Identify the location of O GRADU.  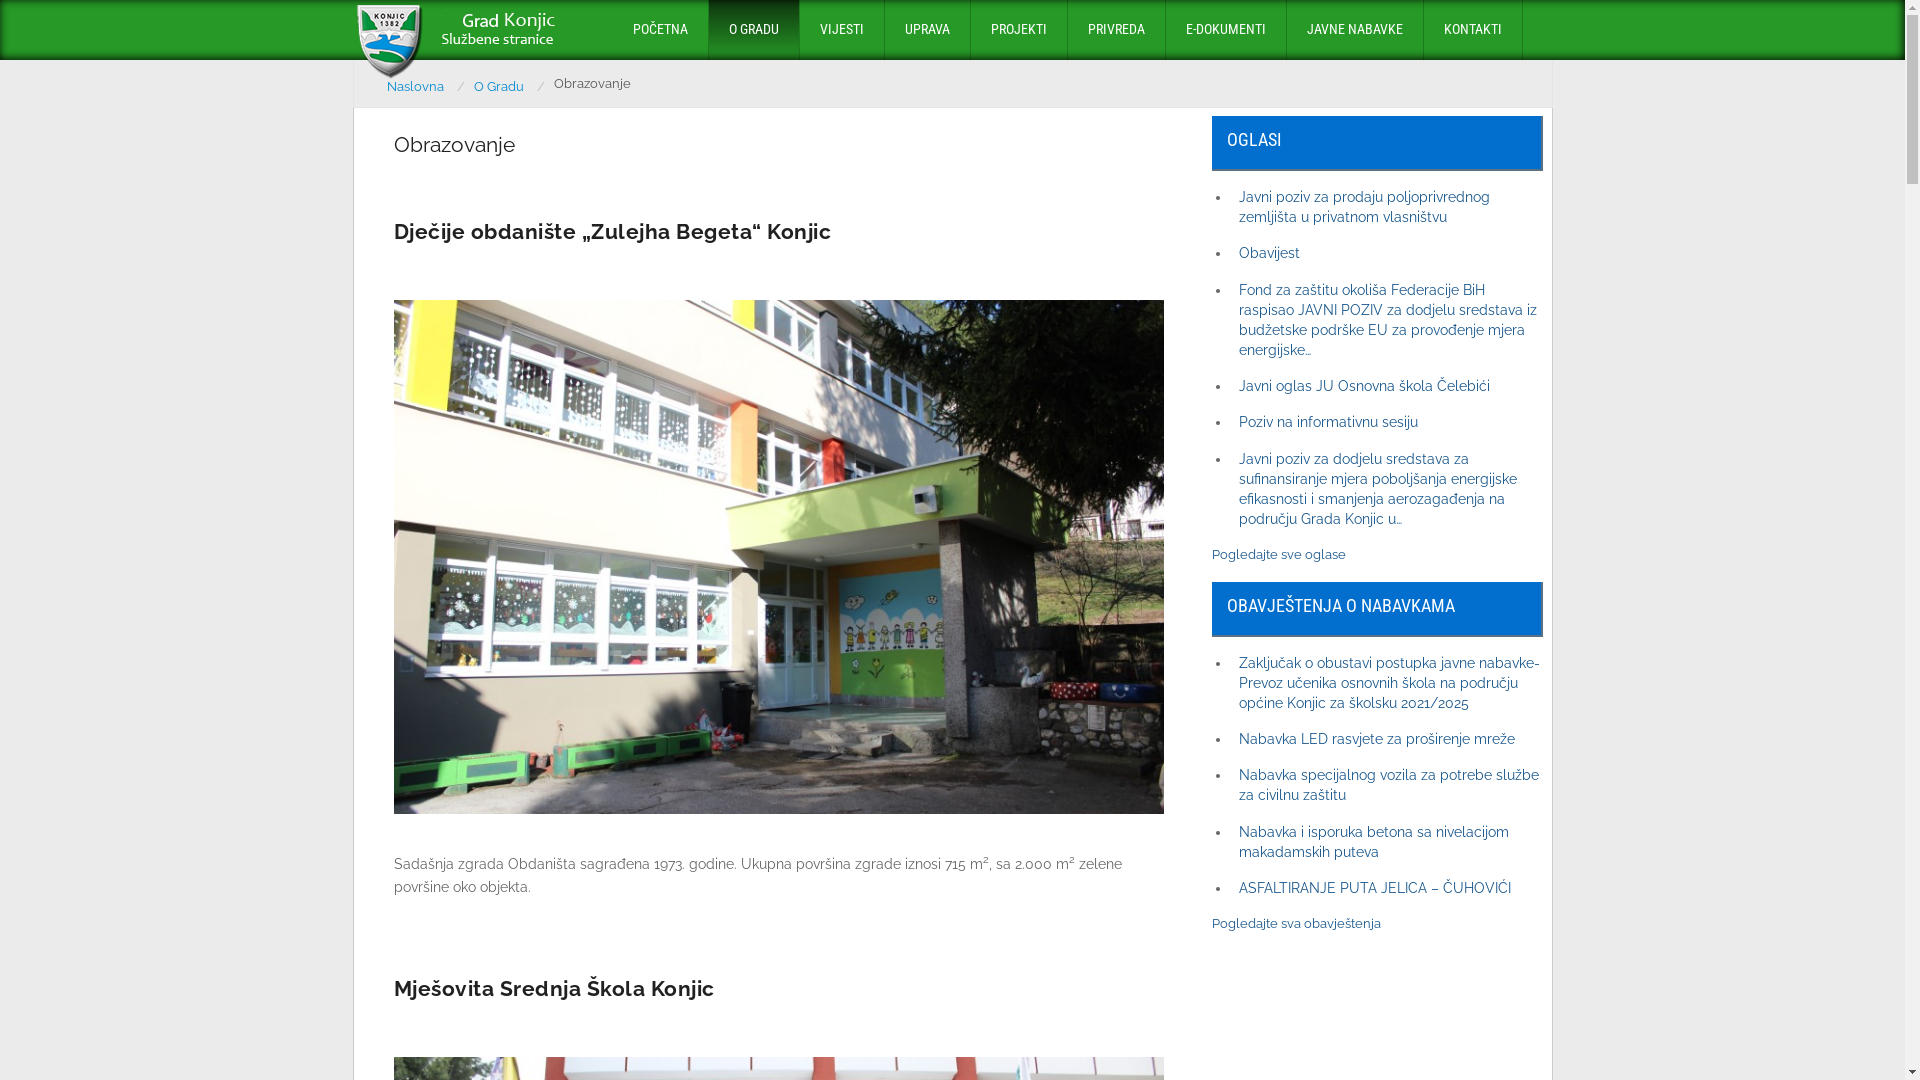
(753, 30).